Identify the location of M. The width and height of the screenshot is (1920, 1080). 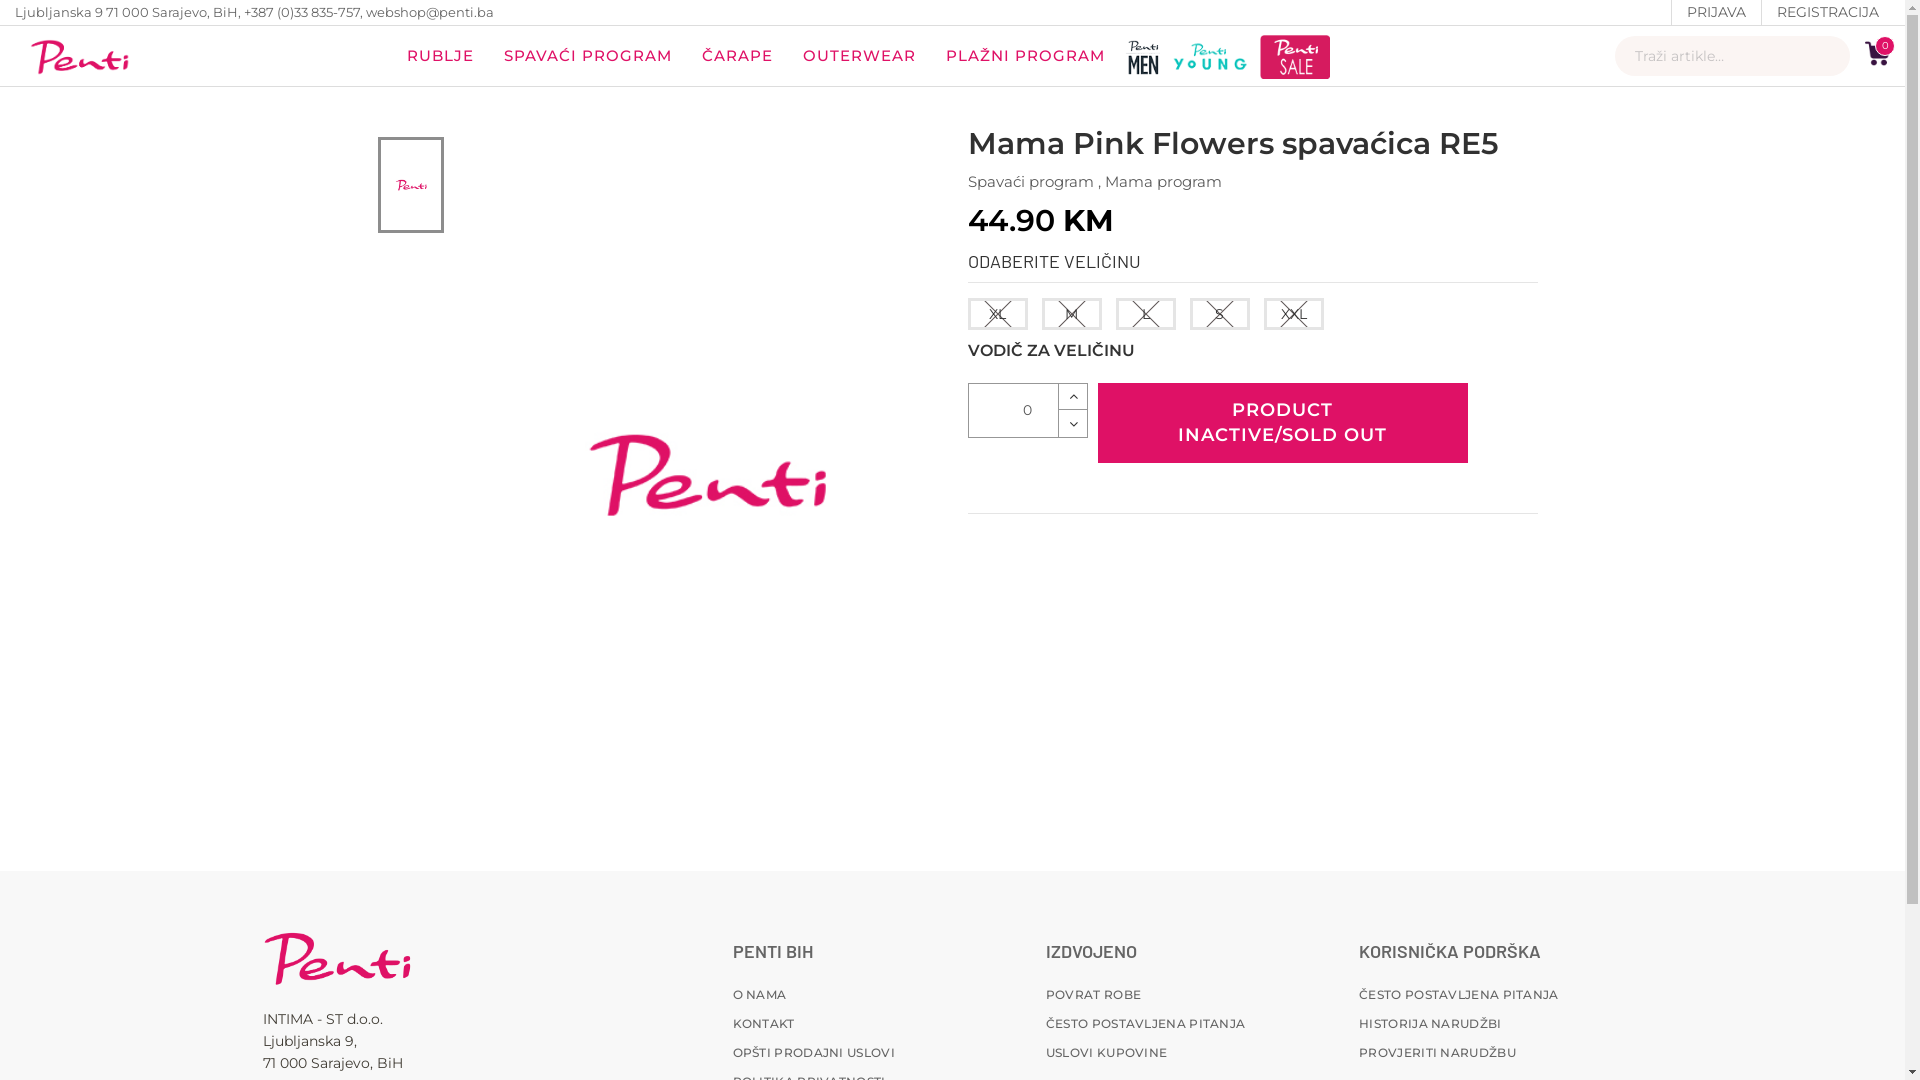
(1072, 314).